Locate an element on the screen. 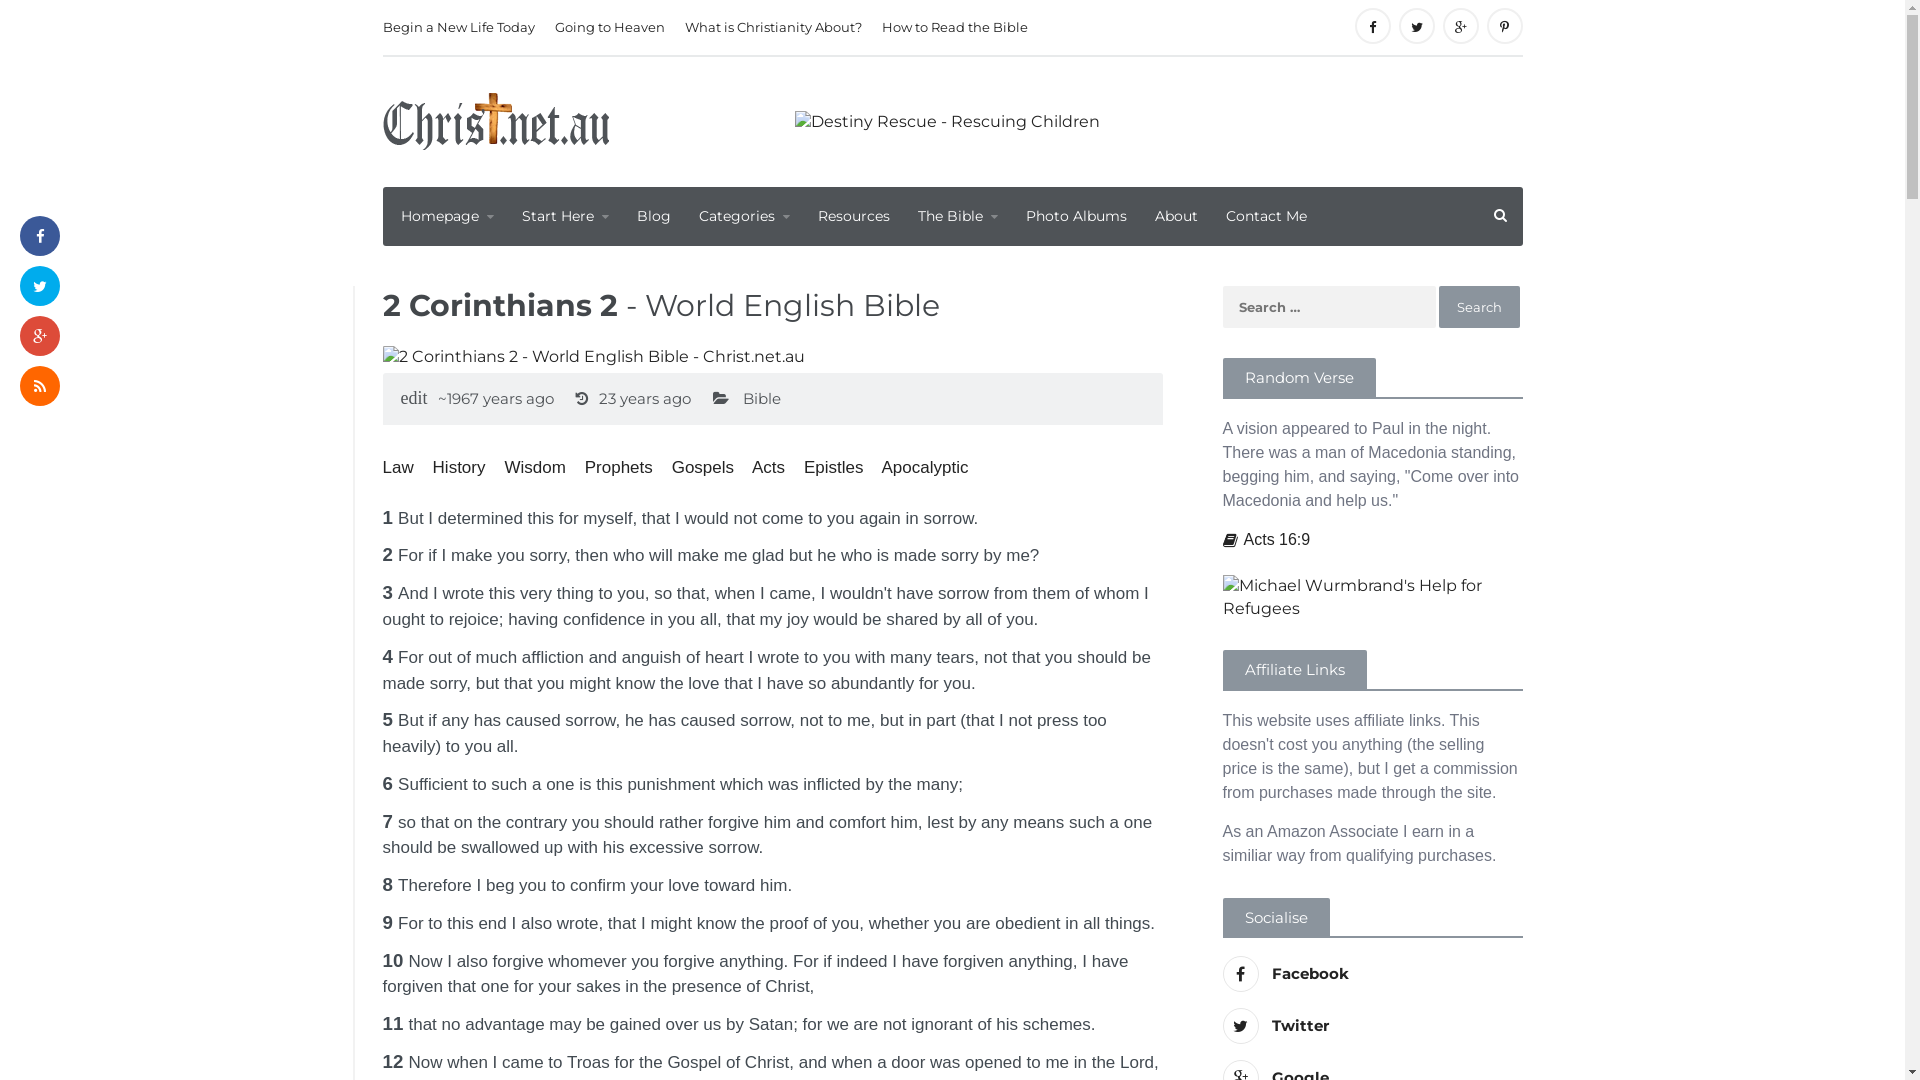  Going to Heaven is located at coordinates (609, 28).